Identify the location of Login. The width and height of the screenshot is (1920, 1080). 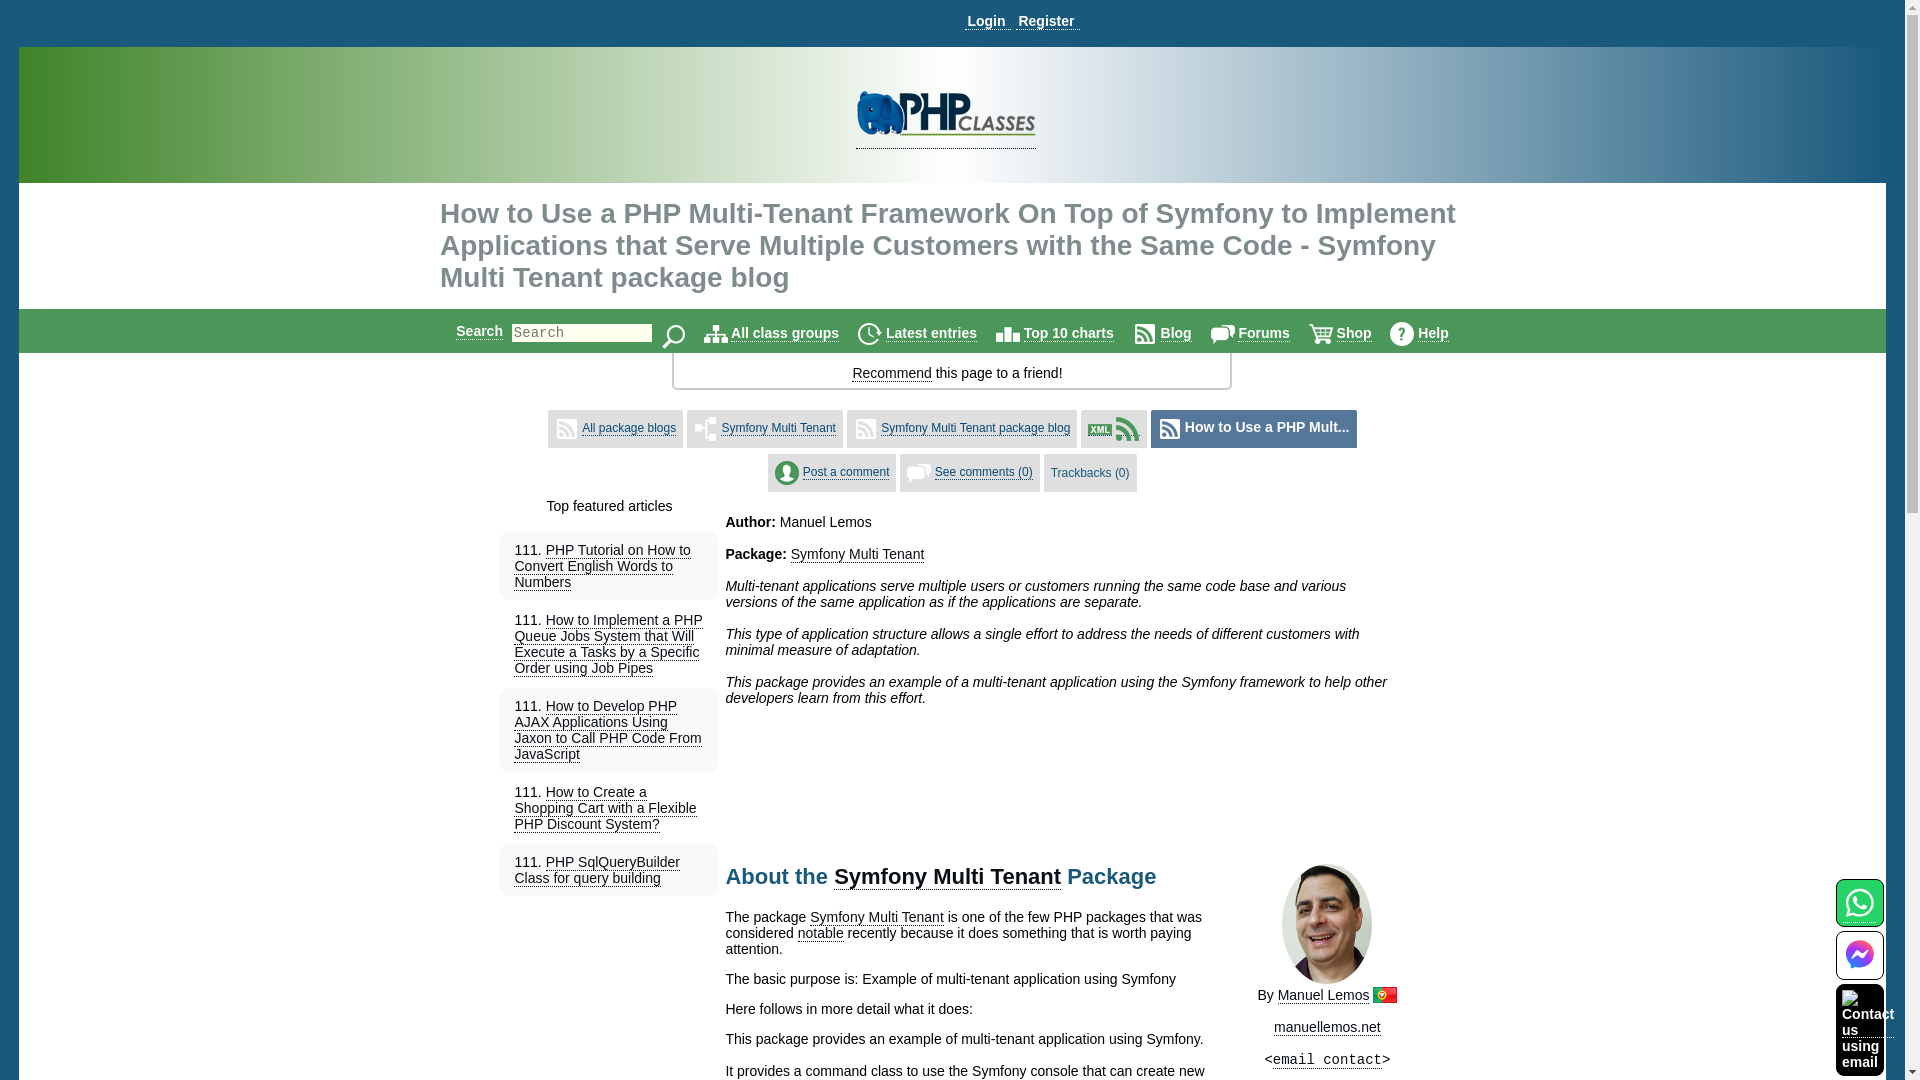
(987, 21).